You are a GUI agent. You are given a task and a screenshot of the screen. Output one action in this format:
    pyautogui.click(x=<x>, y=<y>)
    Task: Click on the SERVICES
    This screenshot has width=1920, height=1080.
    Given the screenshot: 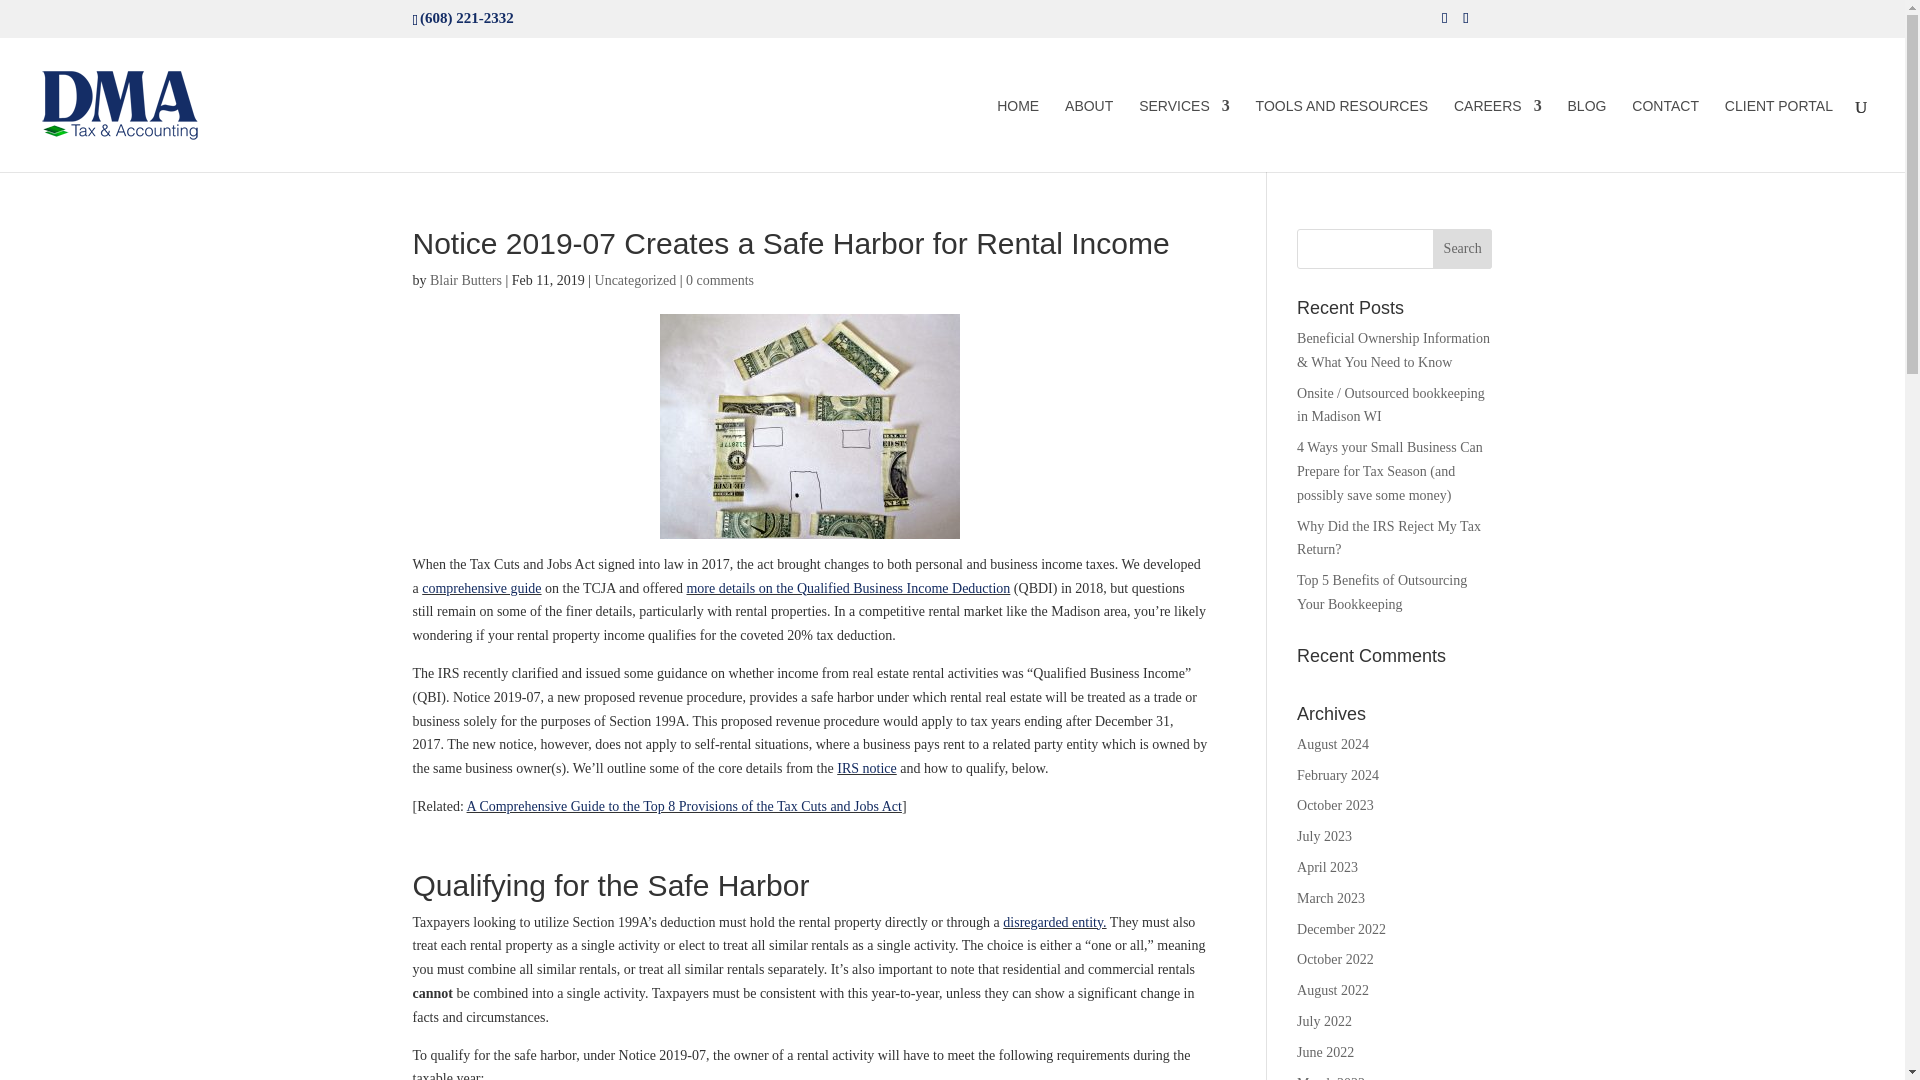 What is the action you would take?
    pyautogui.click(x=1184, y=134)
    